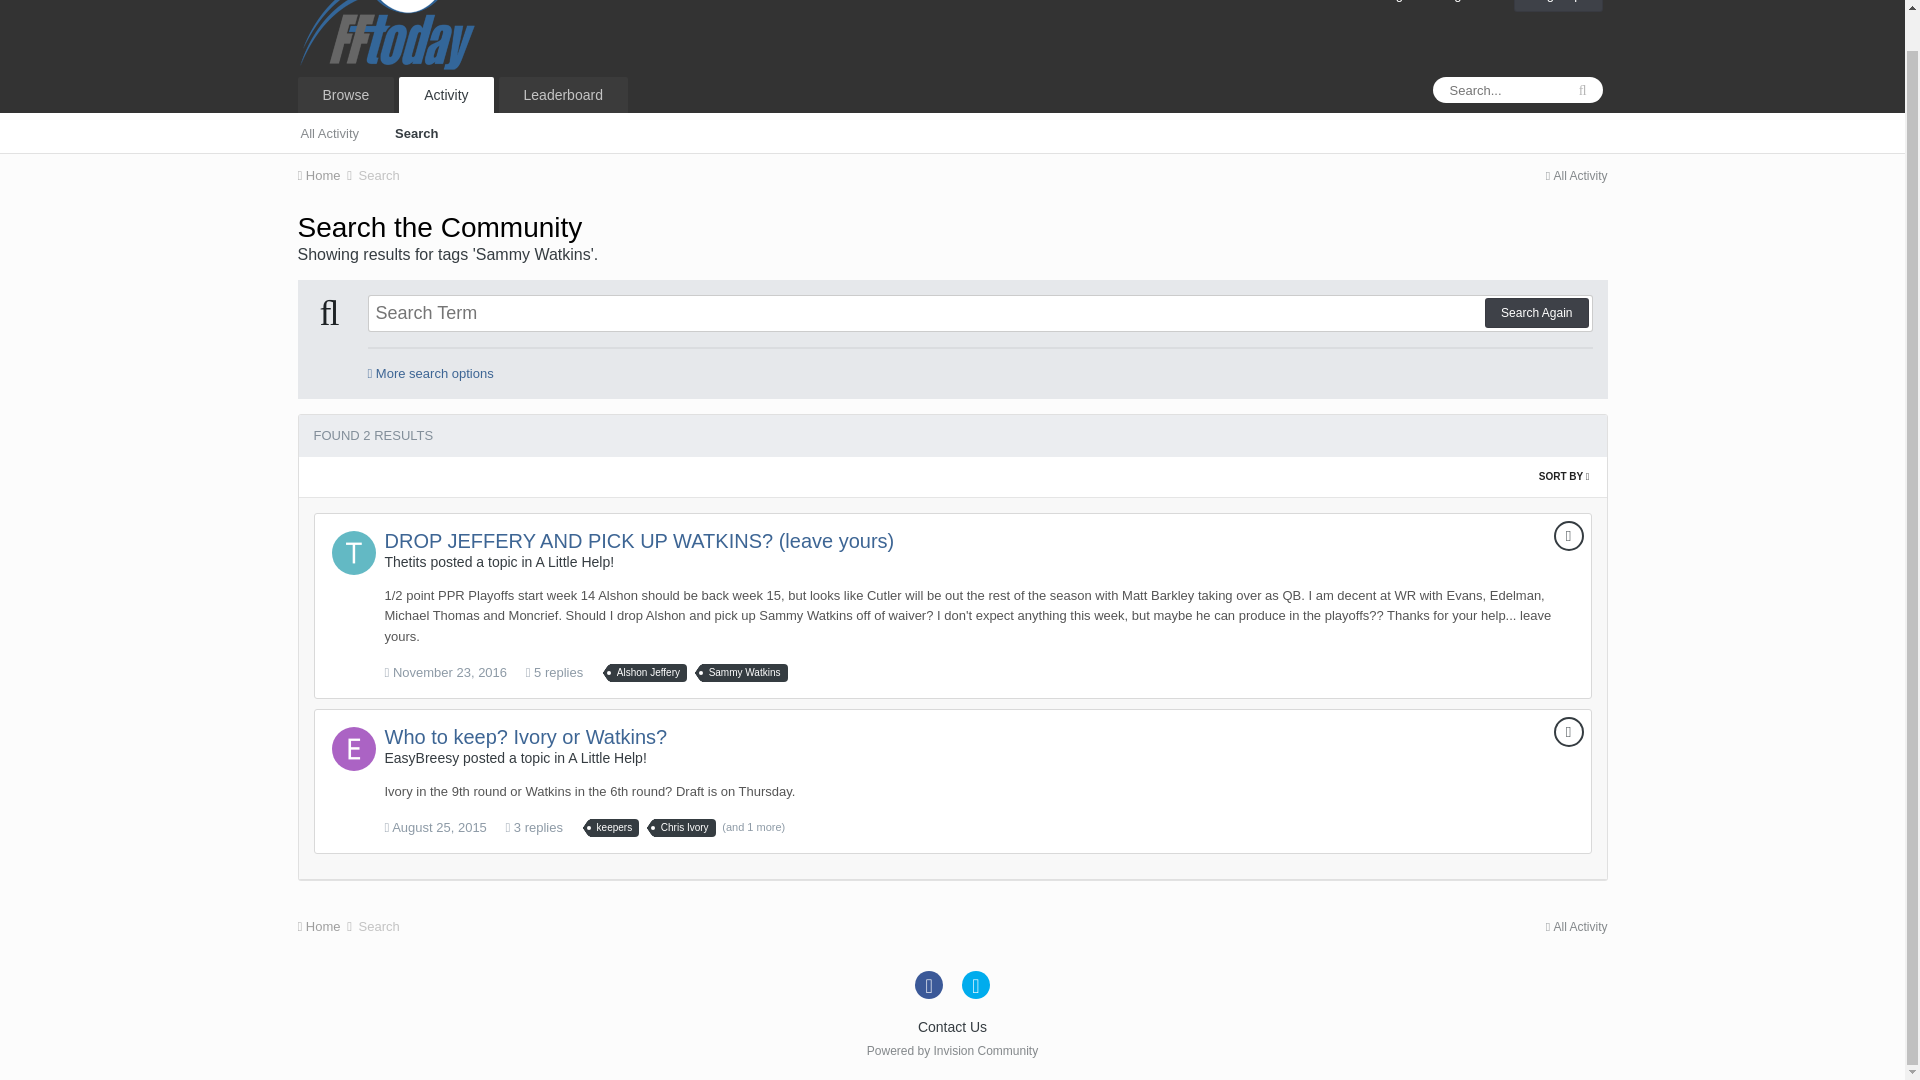 This screenshot has height=1080, width=1920. Describe the element at coordinates (379, 175) in the screenshot. I see `Search` at that location.